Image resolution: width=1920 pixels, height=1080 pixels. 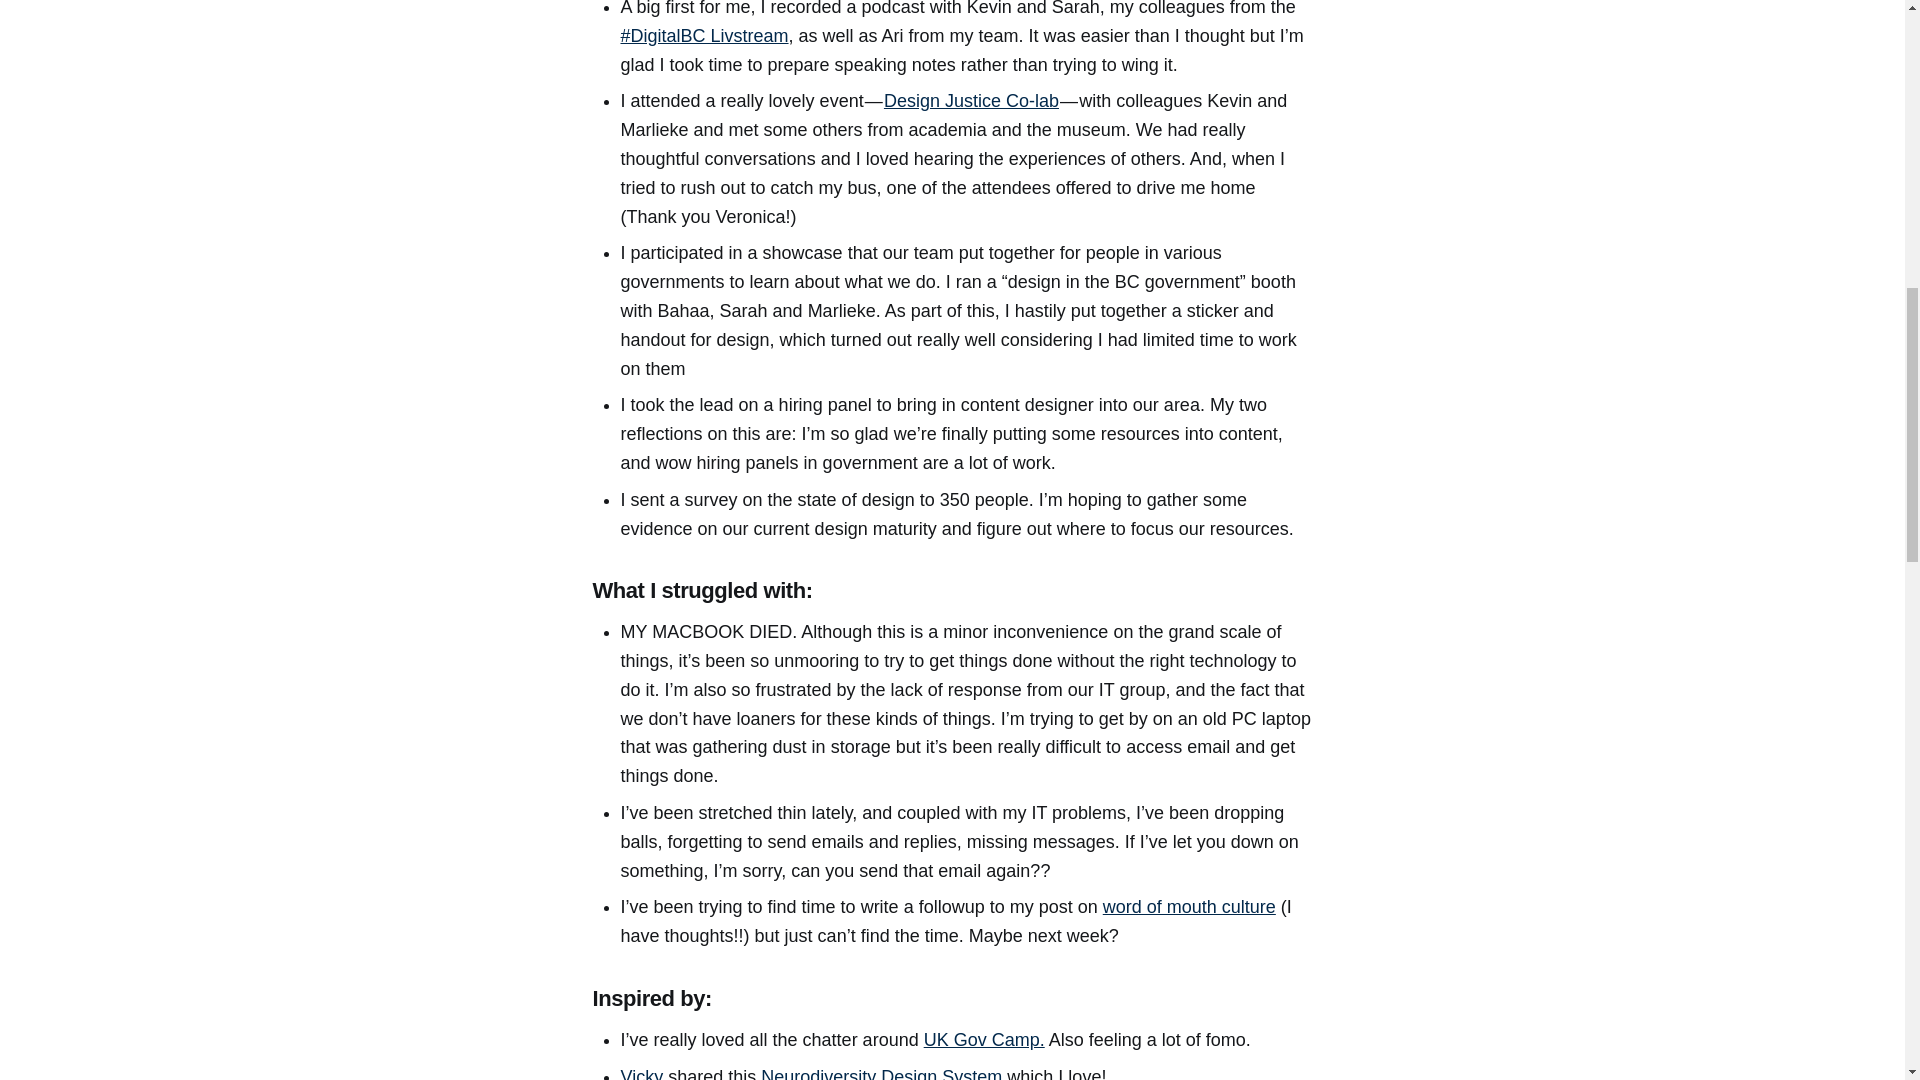 What do you see at coordinates (971, 100) in the screenshot?
I see `Design Justice Co-lab` at bounding box center [971, 100].